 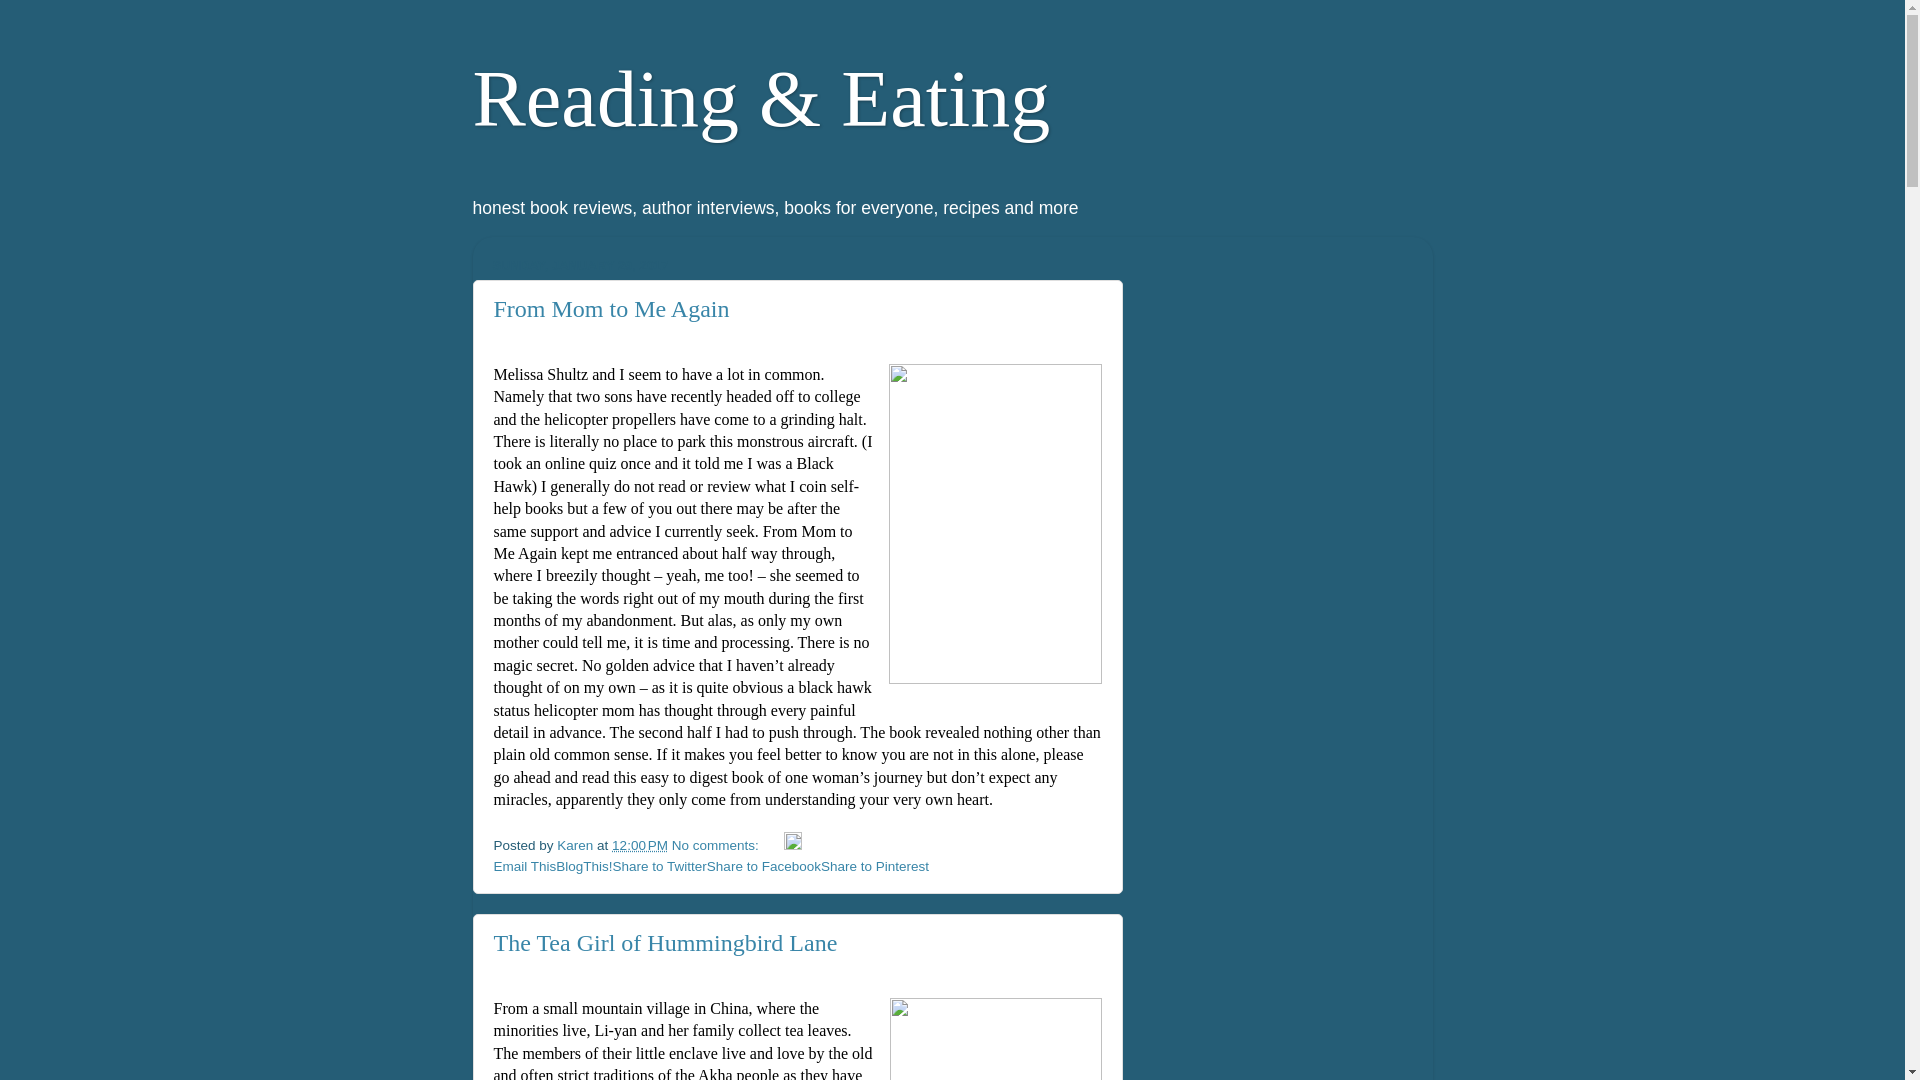 I want to click on author profile, so click(x=576, y=846).